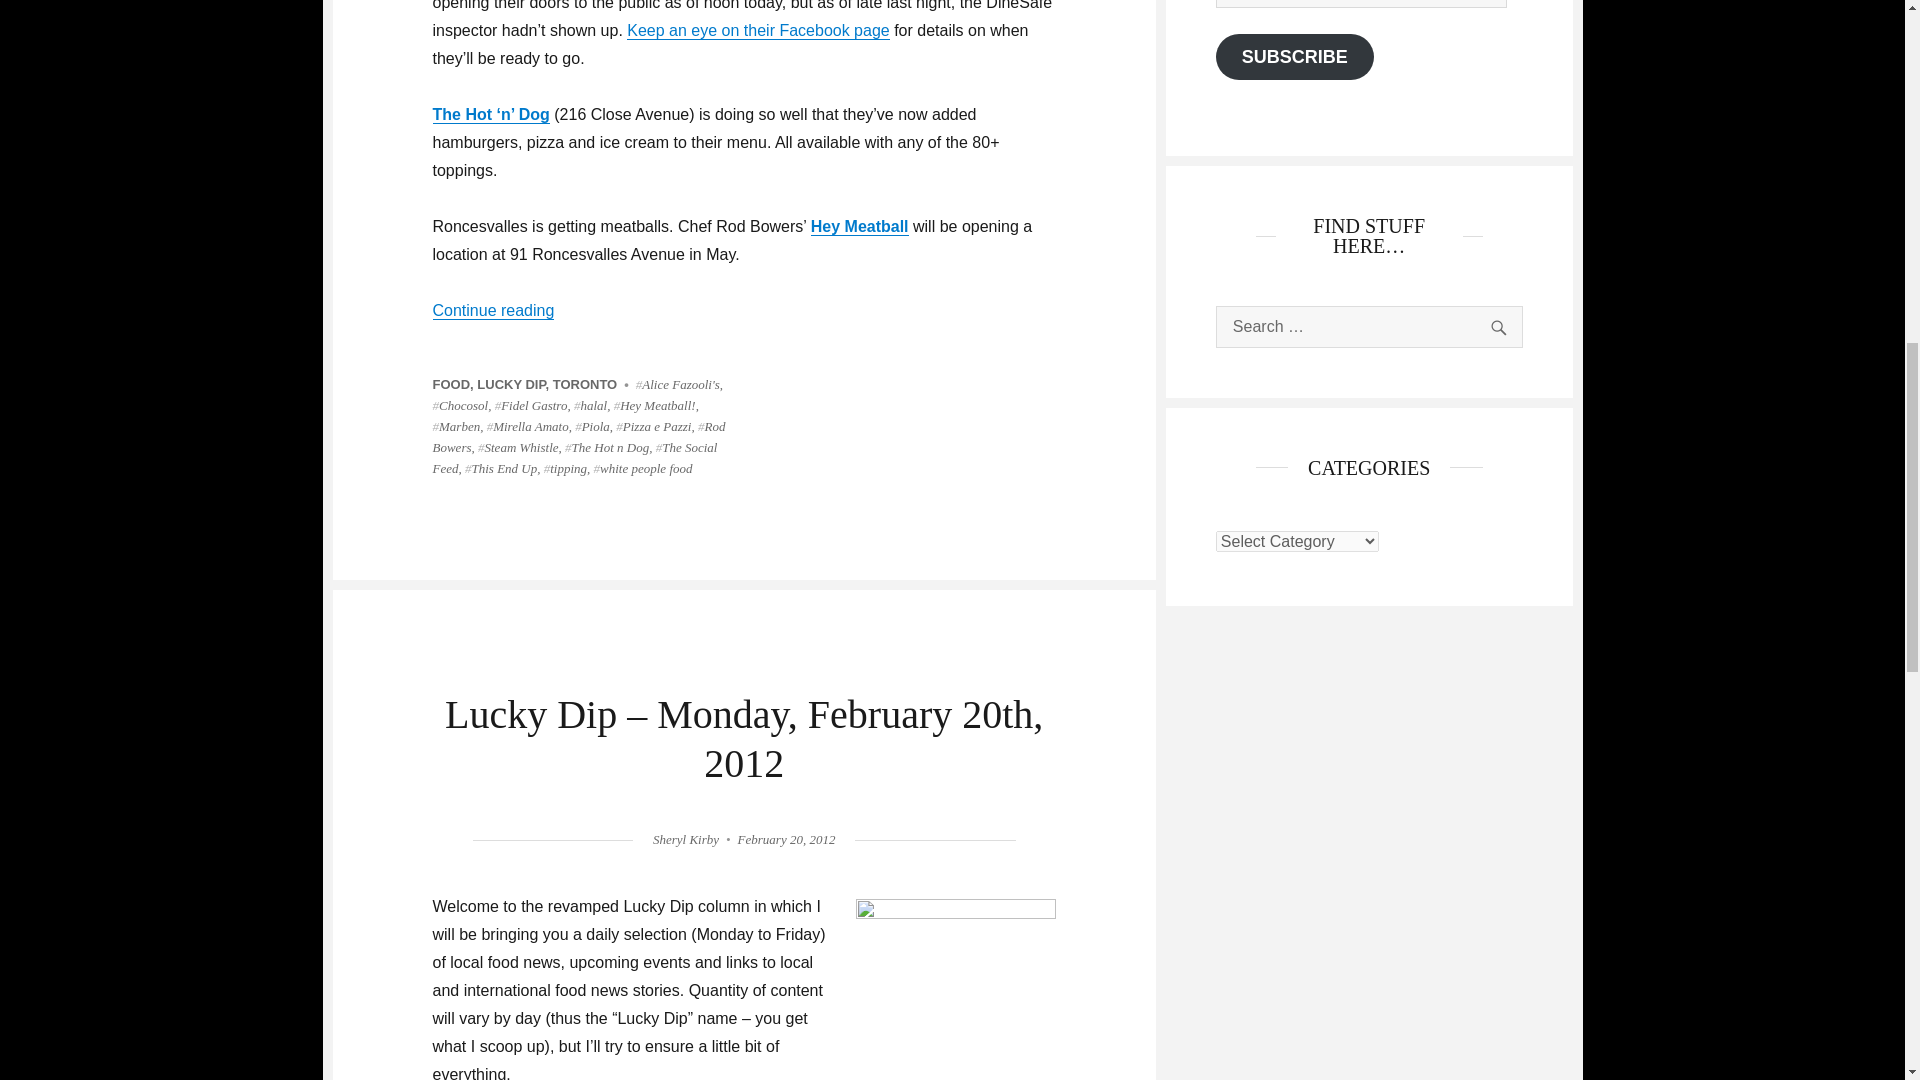 The height and width of the screenshot is (1080, 1920). Describe the element at coordinates (654, 405) in the screenshot. I see `Hey Meatball!` at that location.